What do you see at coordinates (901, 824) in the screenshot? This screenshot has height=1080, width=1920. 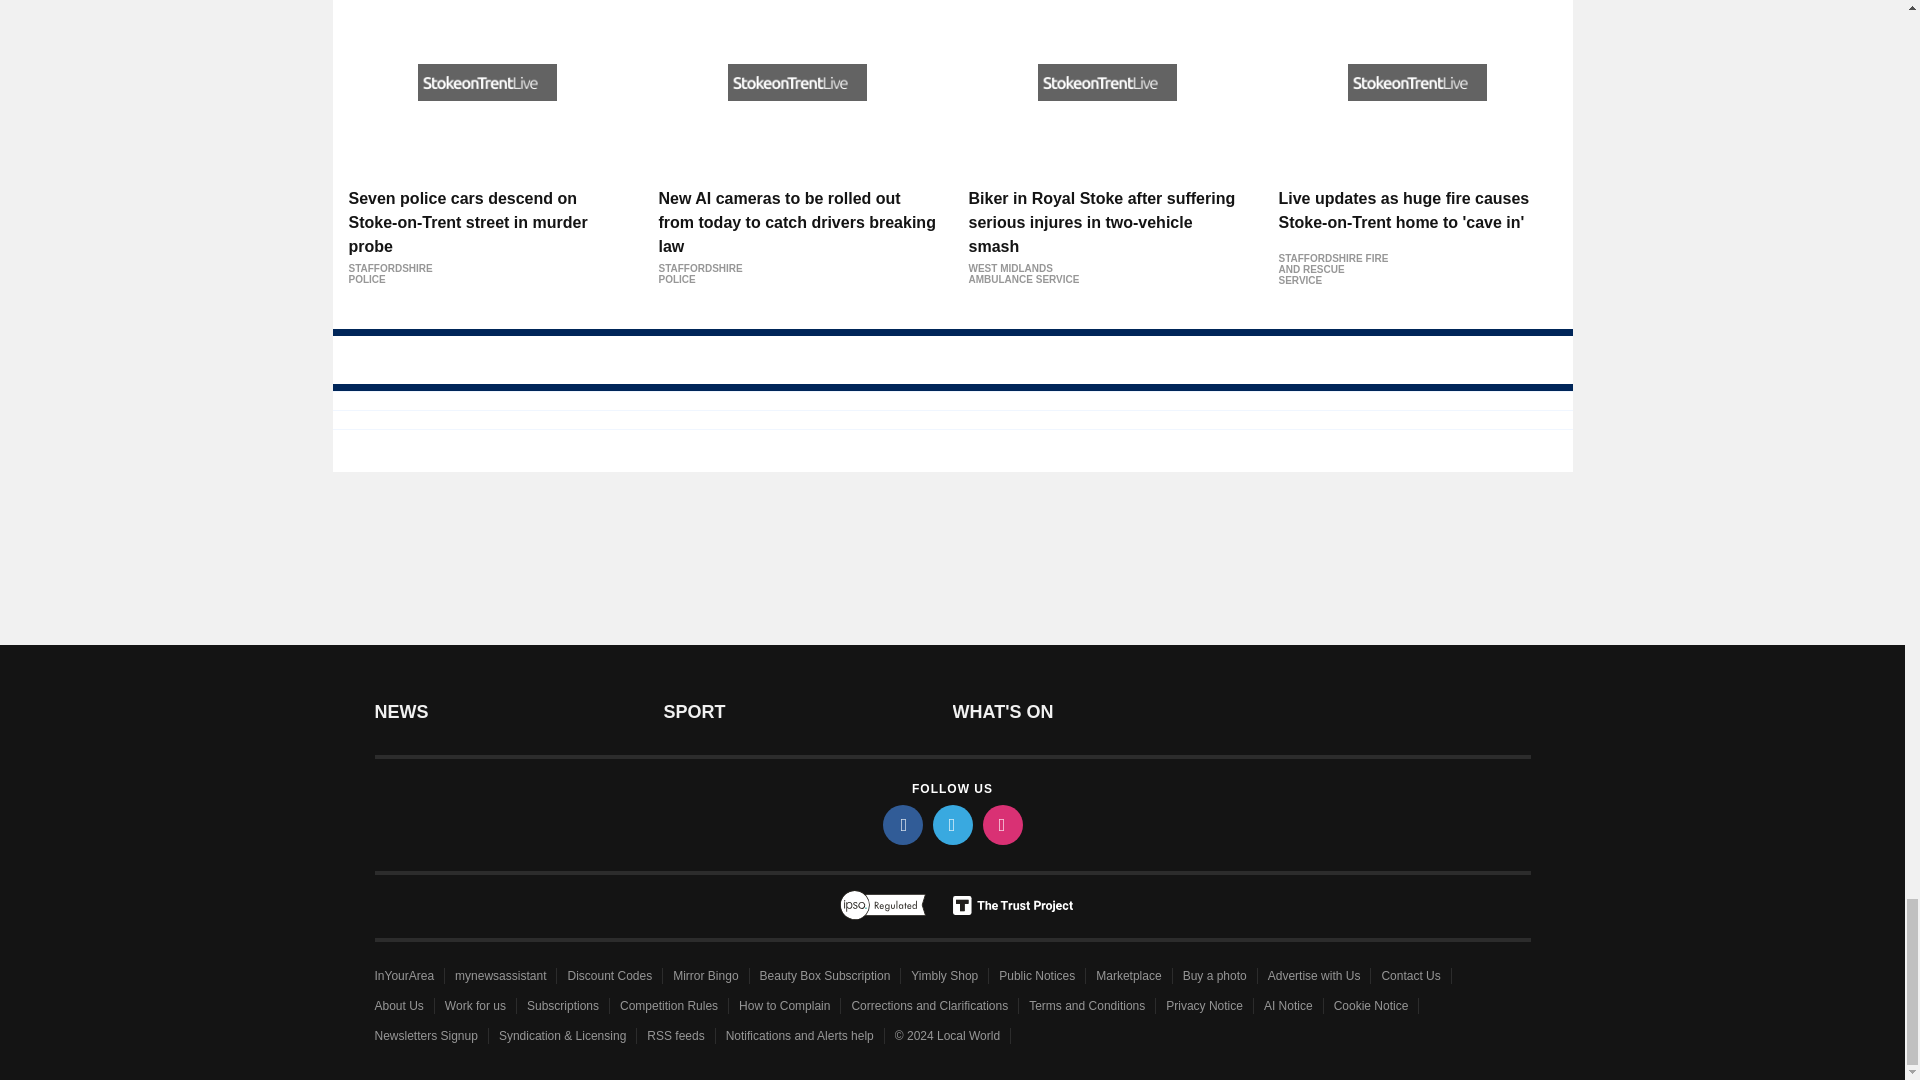 I see `facebook` at bounding box center [901, 824].